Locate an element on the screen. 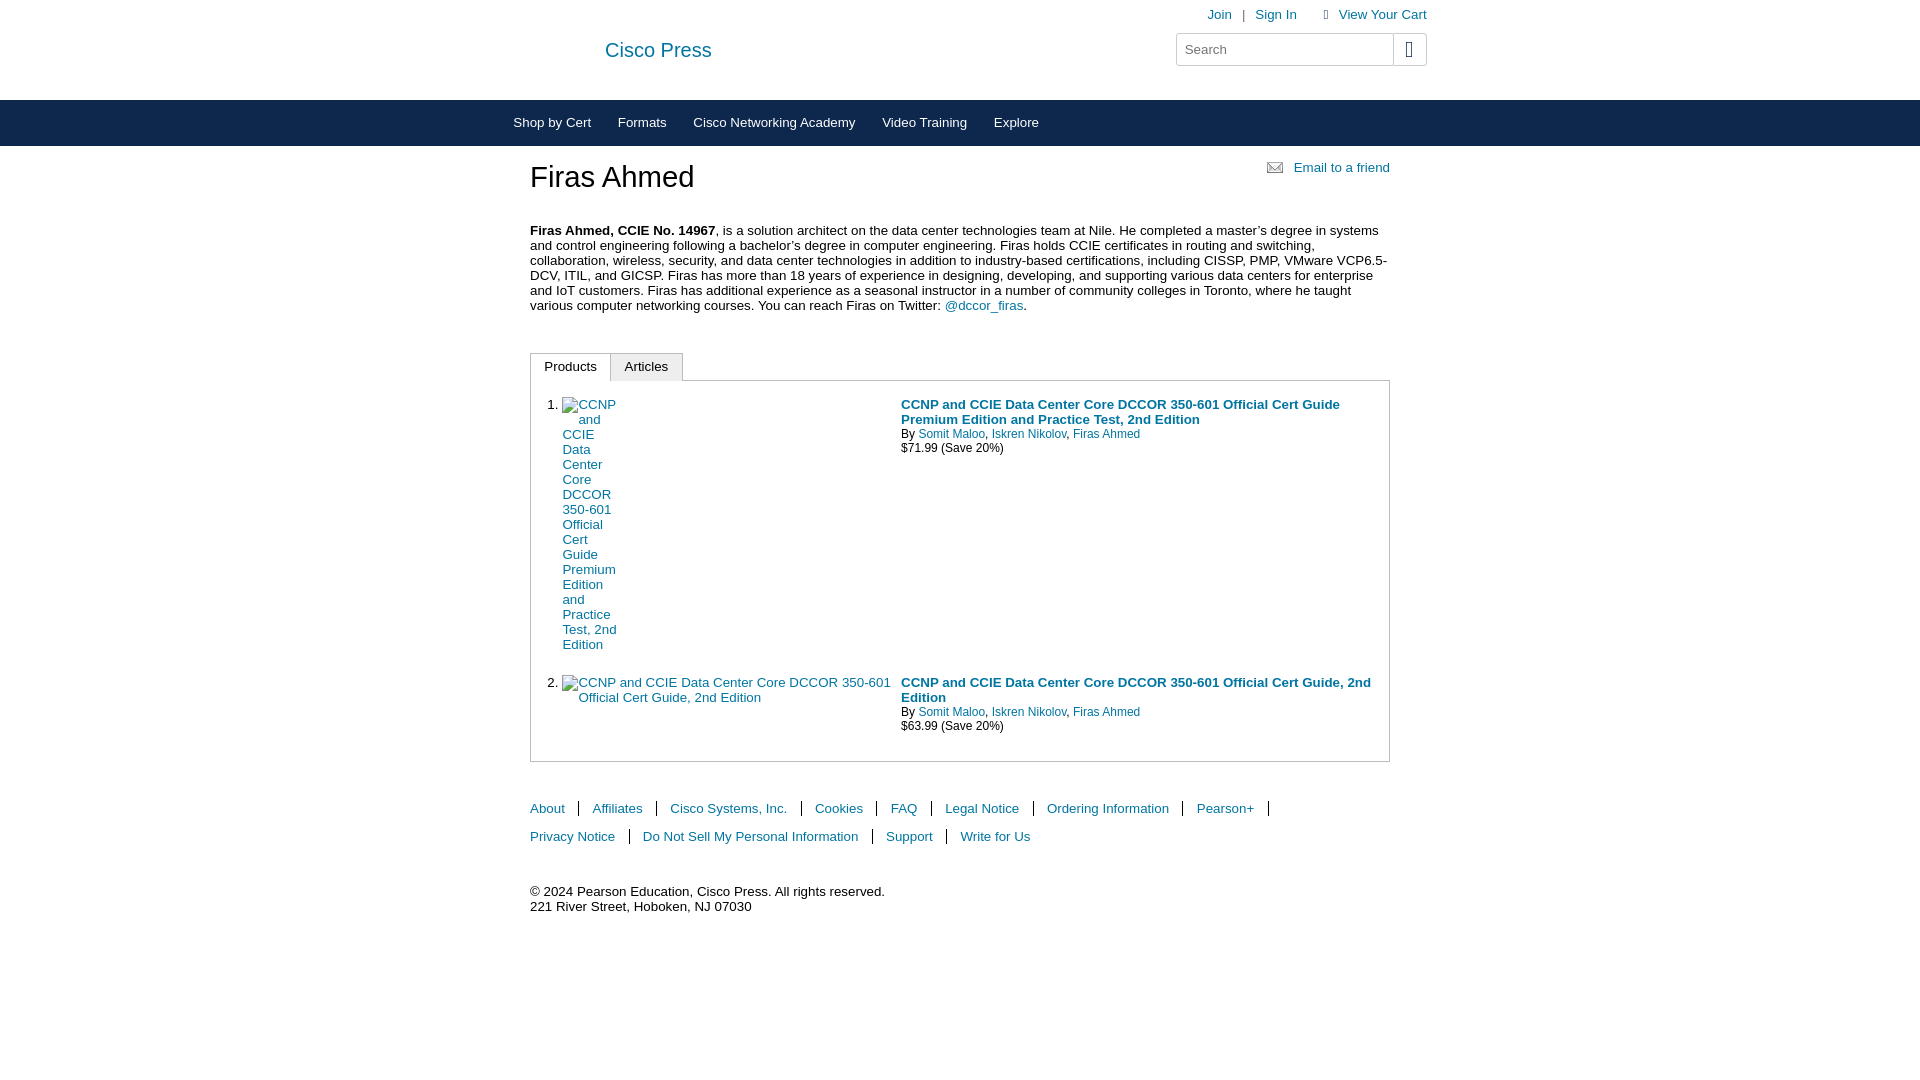 The width and height of the screenshot is (1920, 1080). Cisco Networking Academy is located at coordinates (774, 122).